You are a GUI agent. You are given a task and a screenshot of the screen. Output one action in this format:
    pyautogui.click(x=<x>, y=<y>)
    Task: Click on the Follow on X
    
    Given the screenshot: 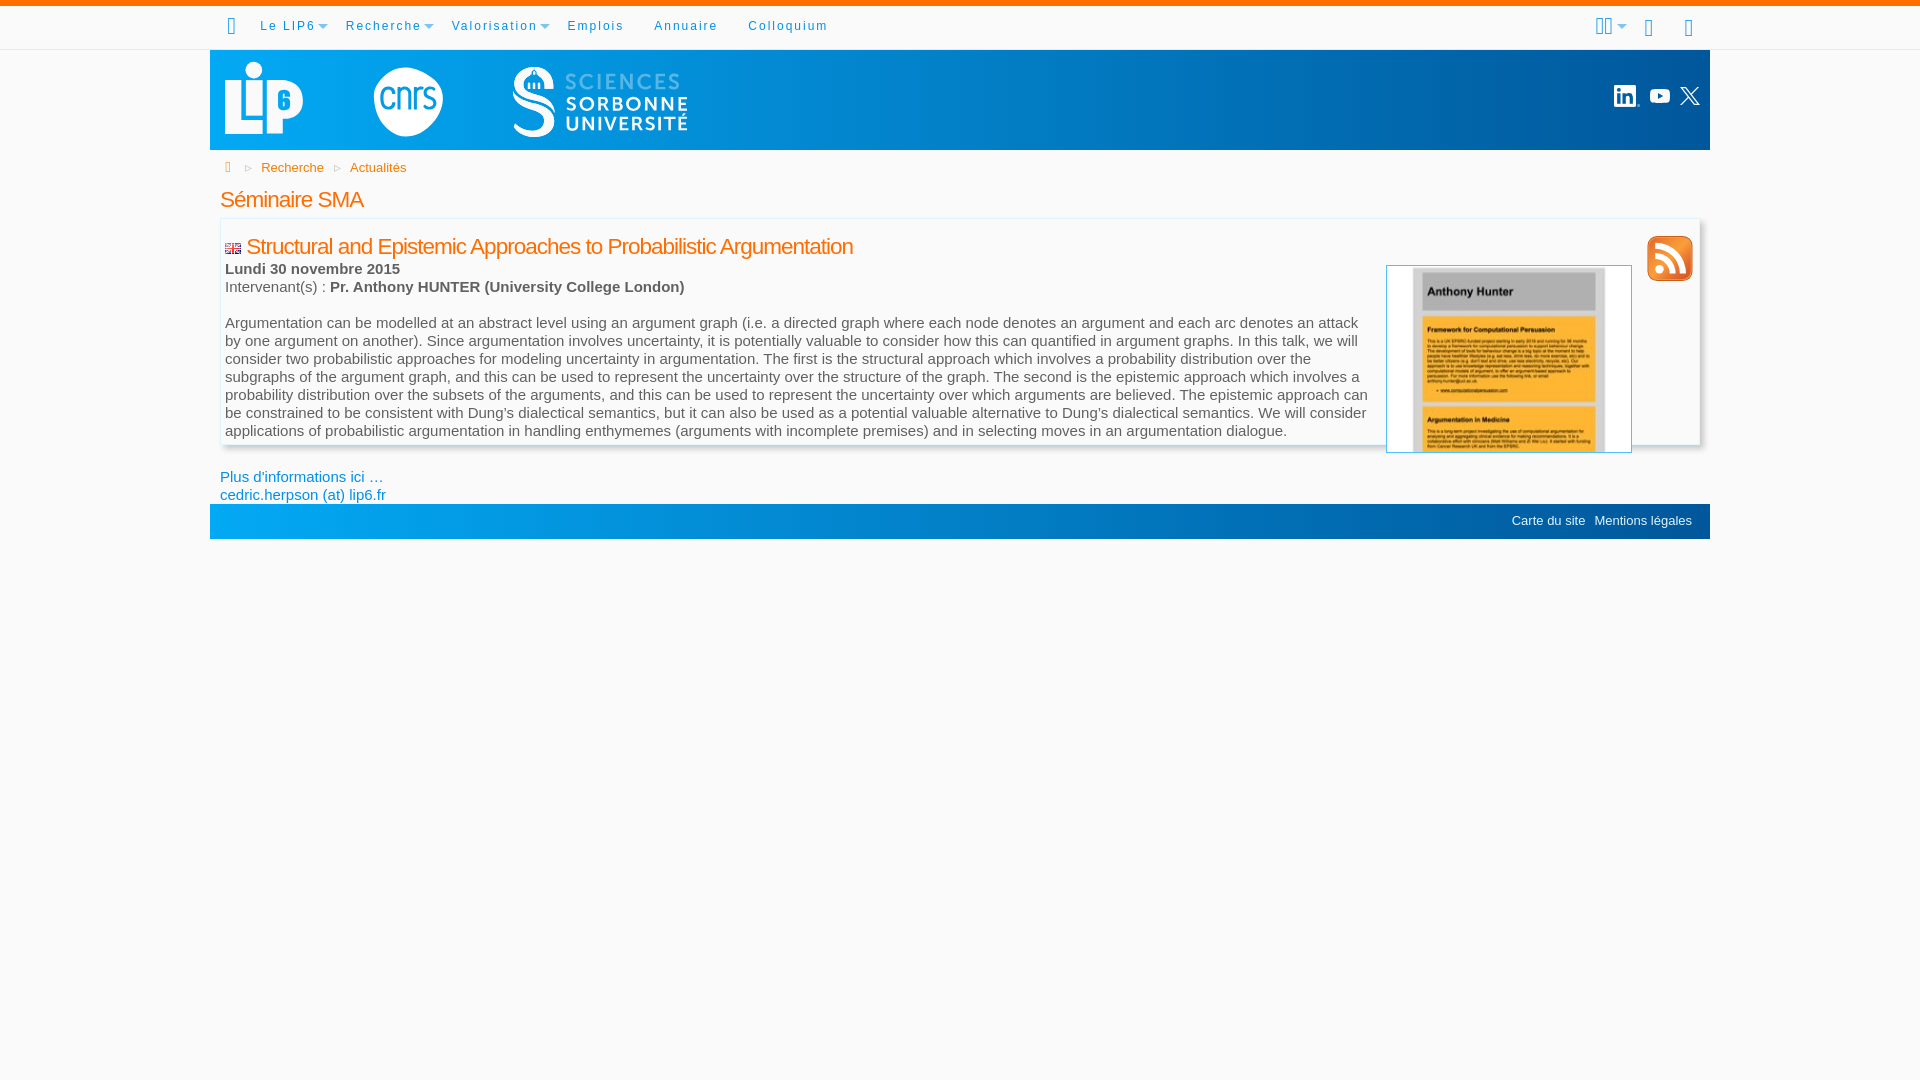 What is the action you would take?
    pyautogui.click(x=1690, y=96)
    